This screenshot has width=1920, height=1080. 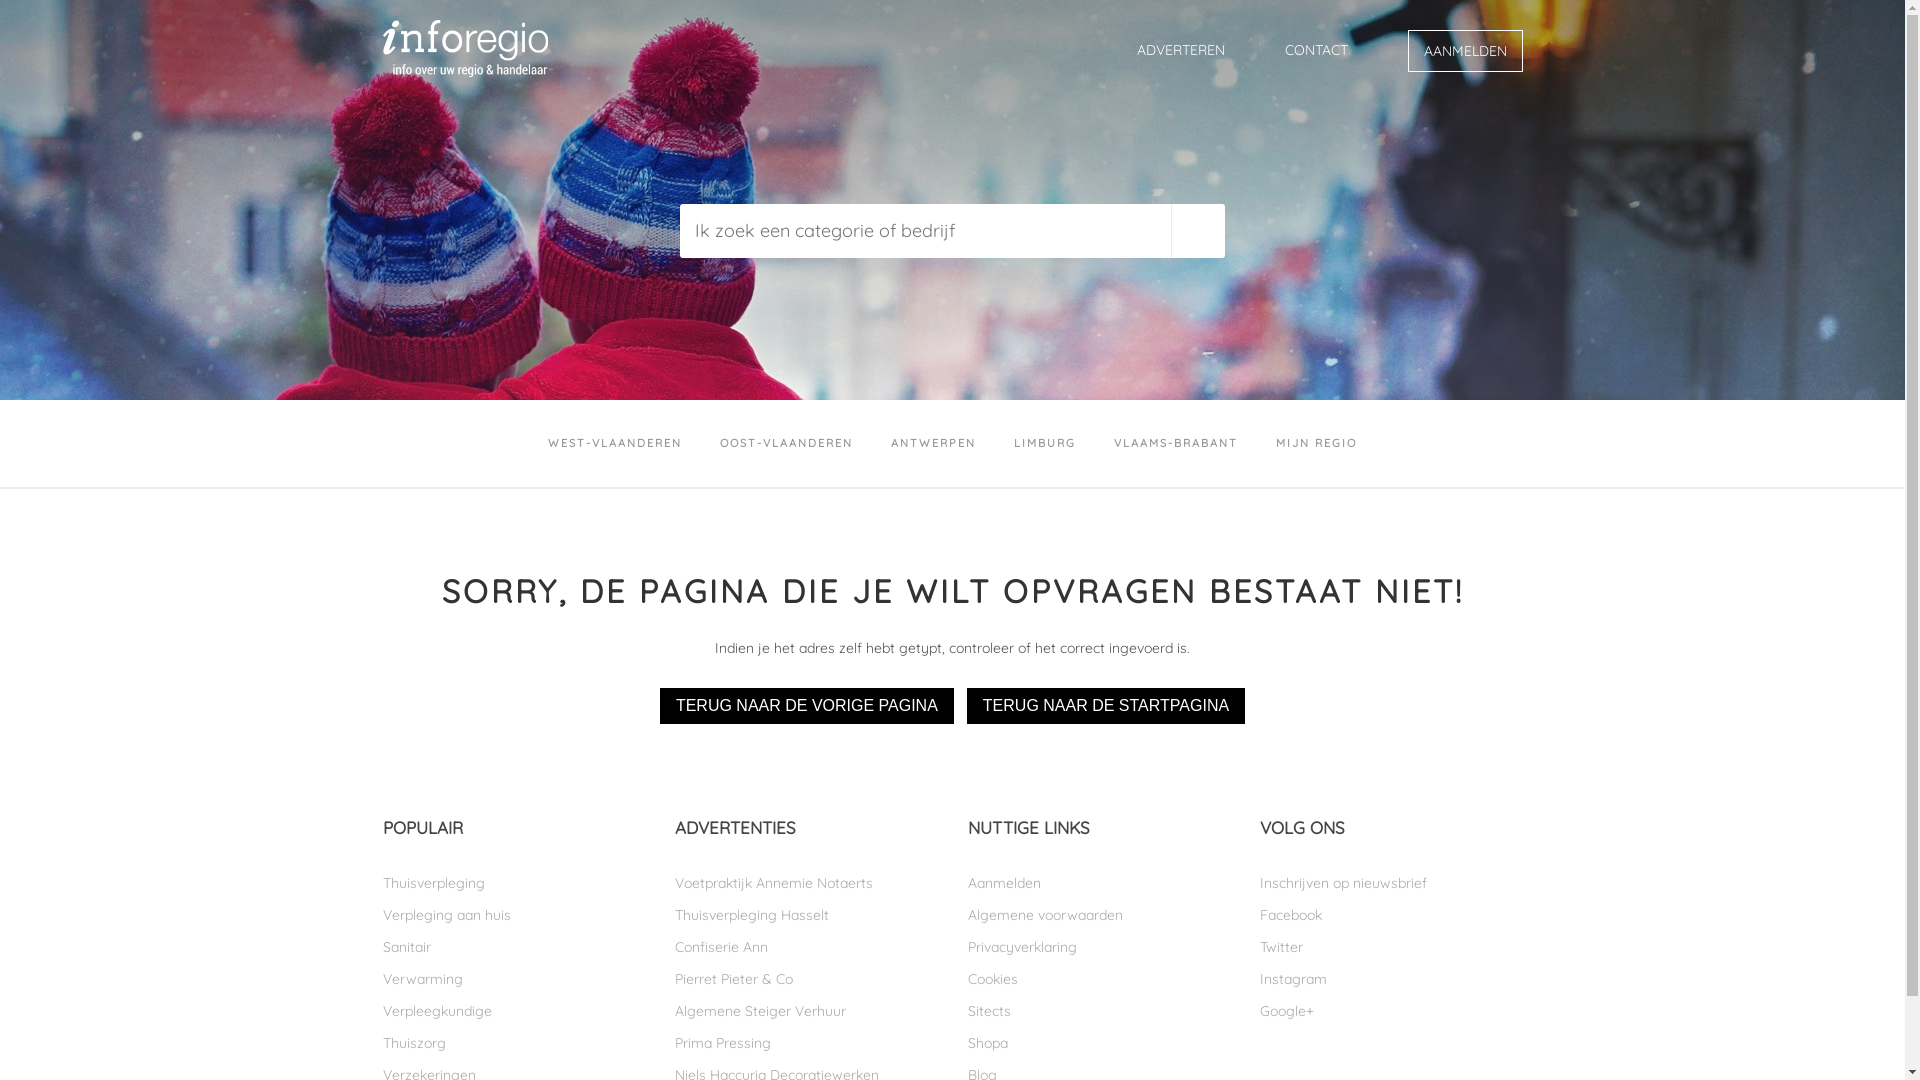 I want to click on Privacyverklaring, so click(x=1100, y=947).